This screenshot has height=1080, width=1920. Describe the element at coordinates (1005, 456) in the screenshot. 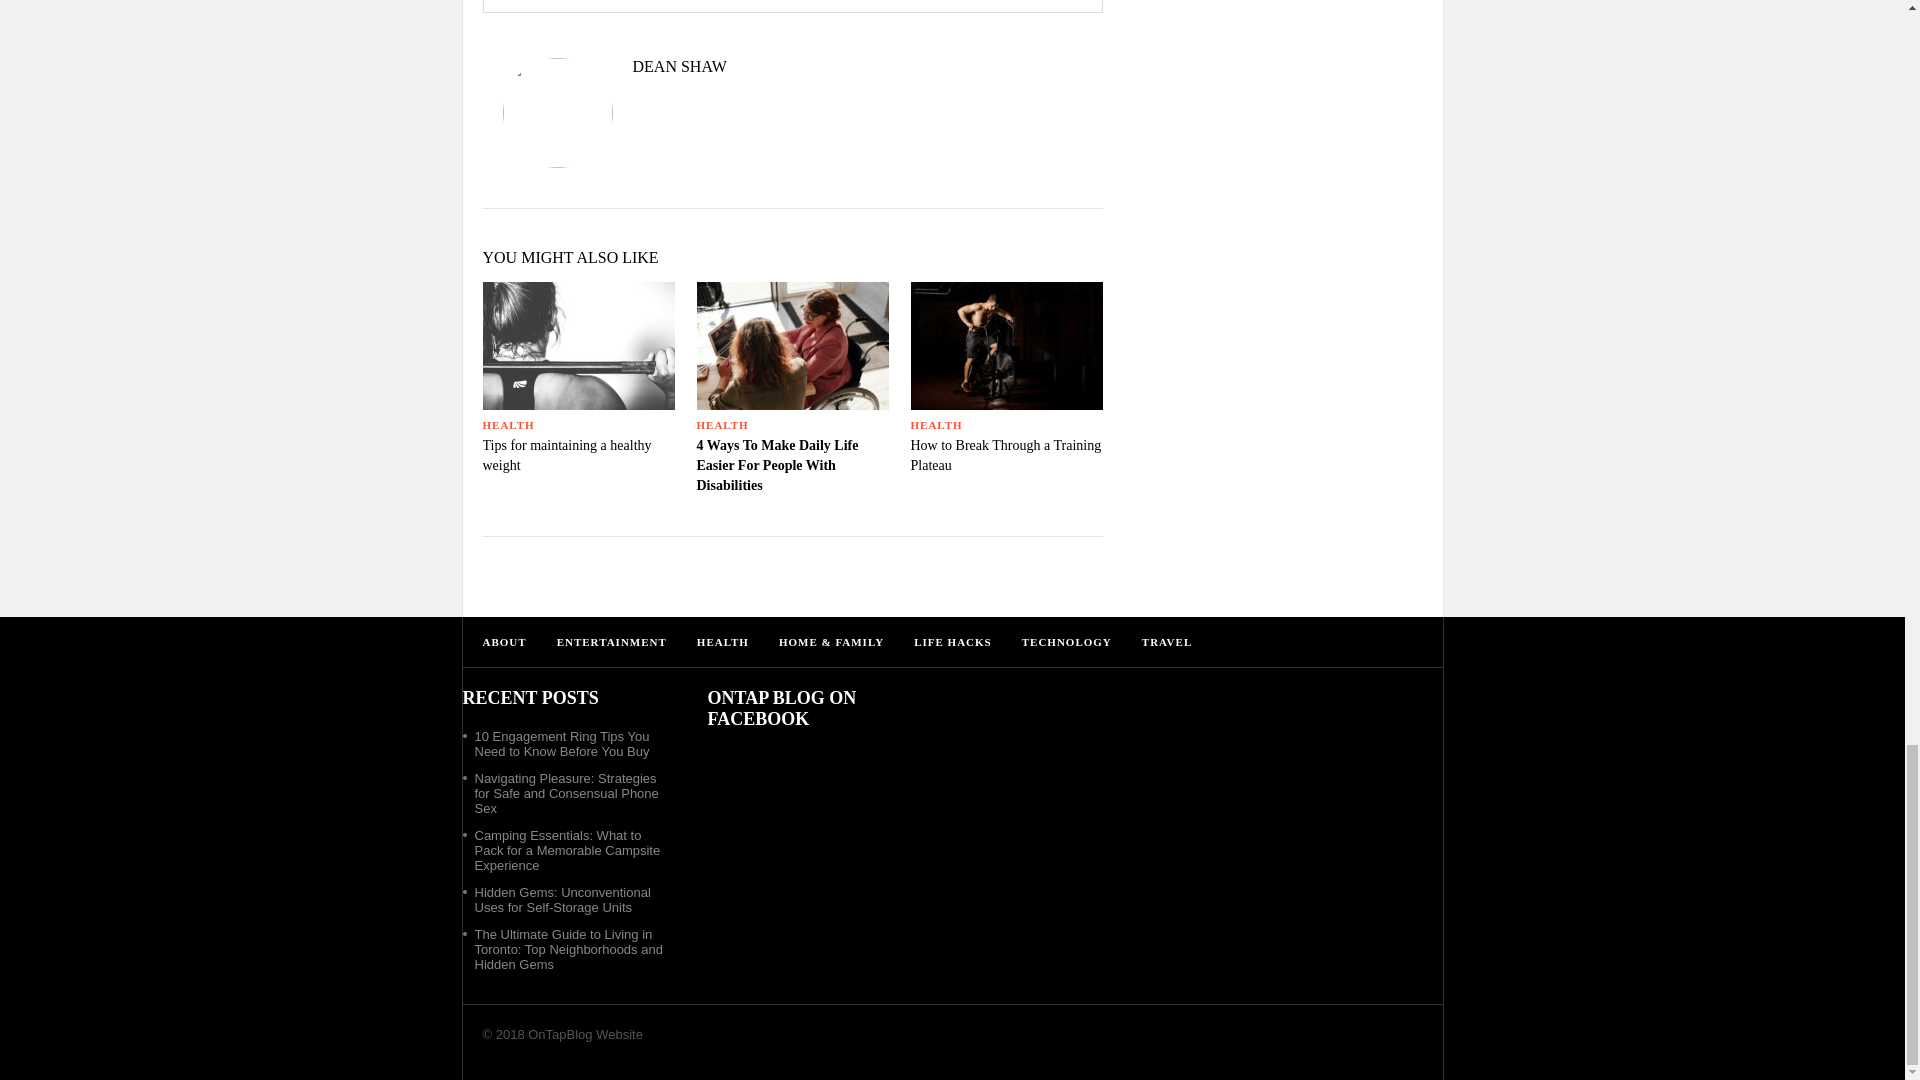

I see `Permanent Link: How to Break Through a Training Plateau` at that location.